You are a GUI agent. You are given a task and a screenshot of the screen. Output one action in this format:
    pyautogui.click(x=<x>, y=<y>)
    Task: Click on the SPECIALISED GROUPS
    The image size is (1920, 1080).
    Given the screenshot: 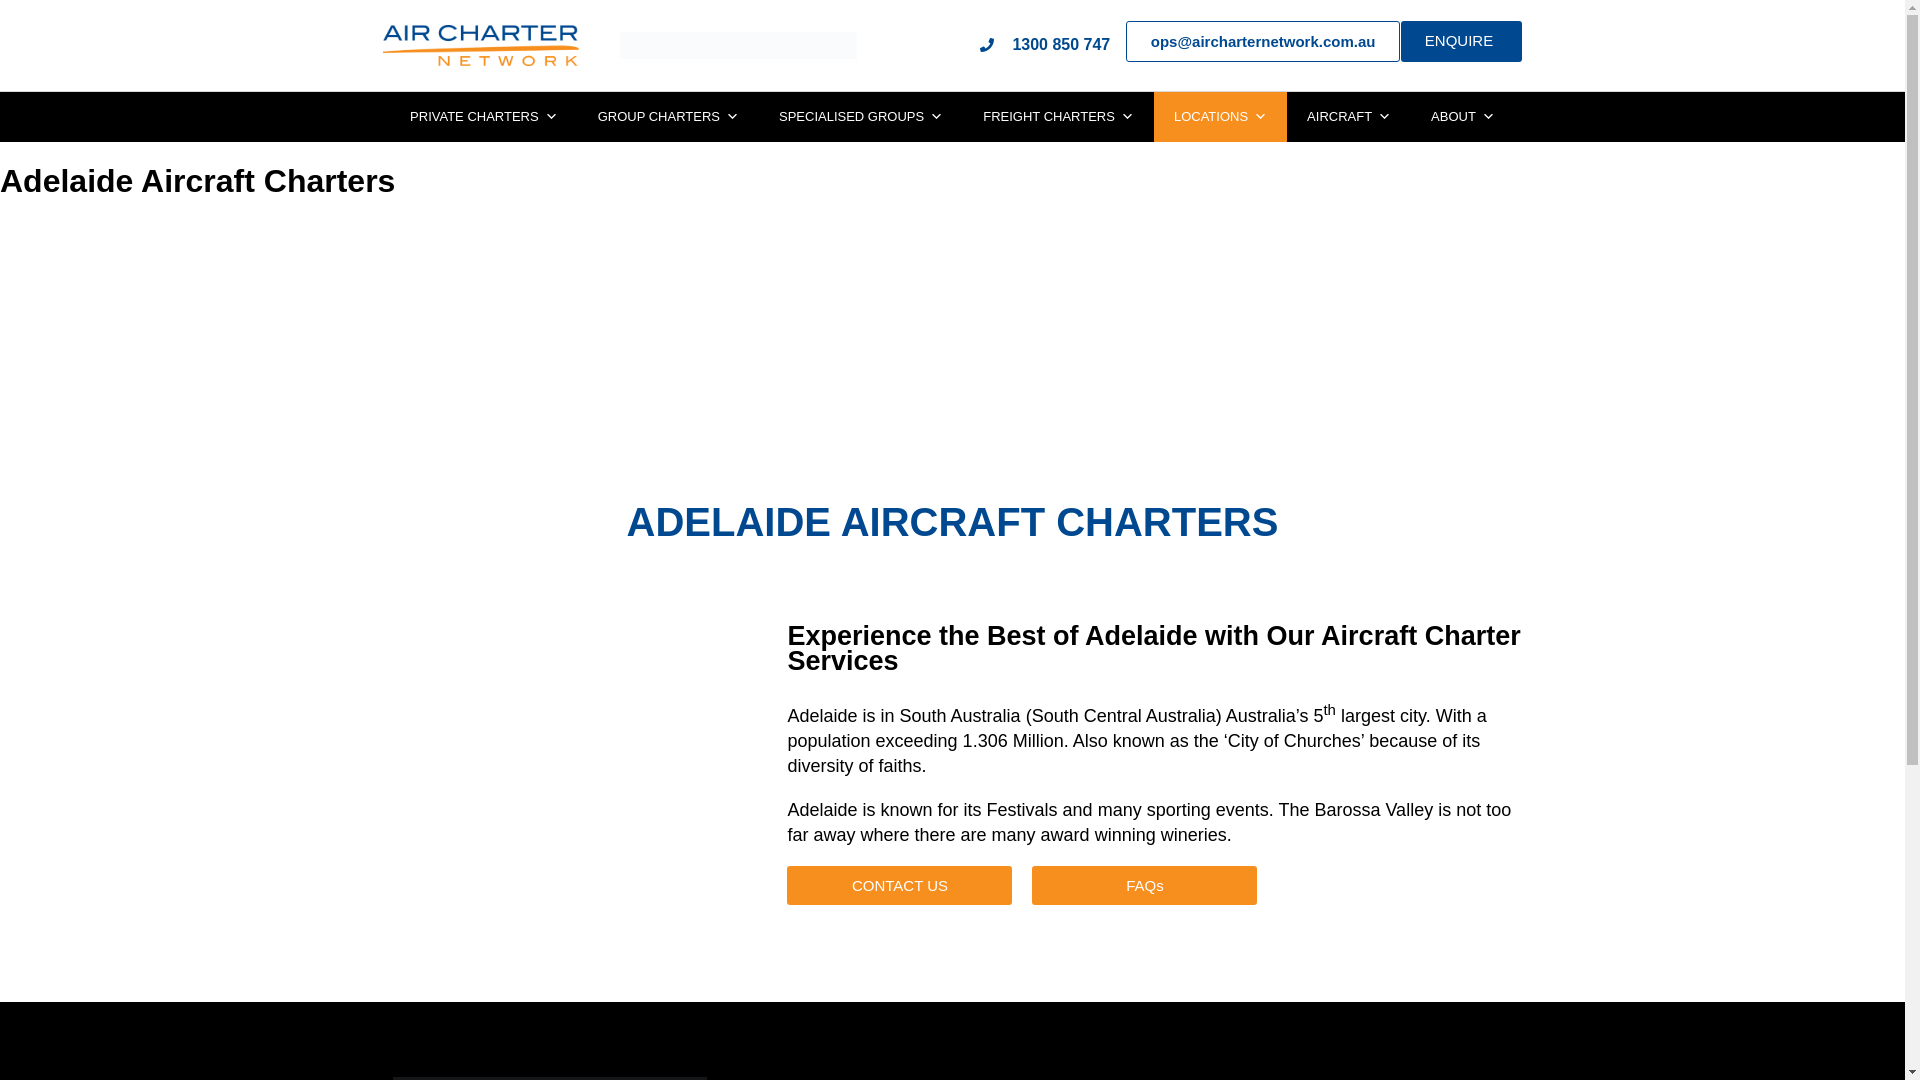 What is the action you would take?
    pyautogui.click(x=860, y=116)
    